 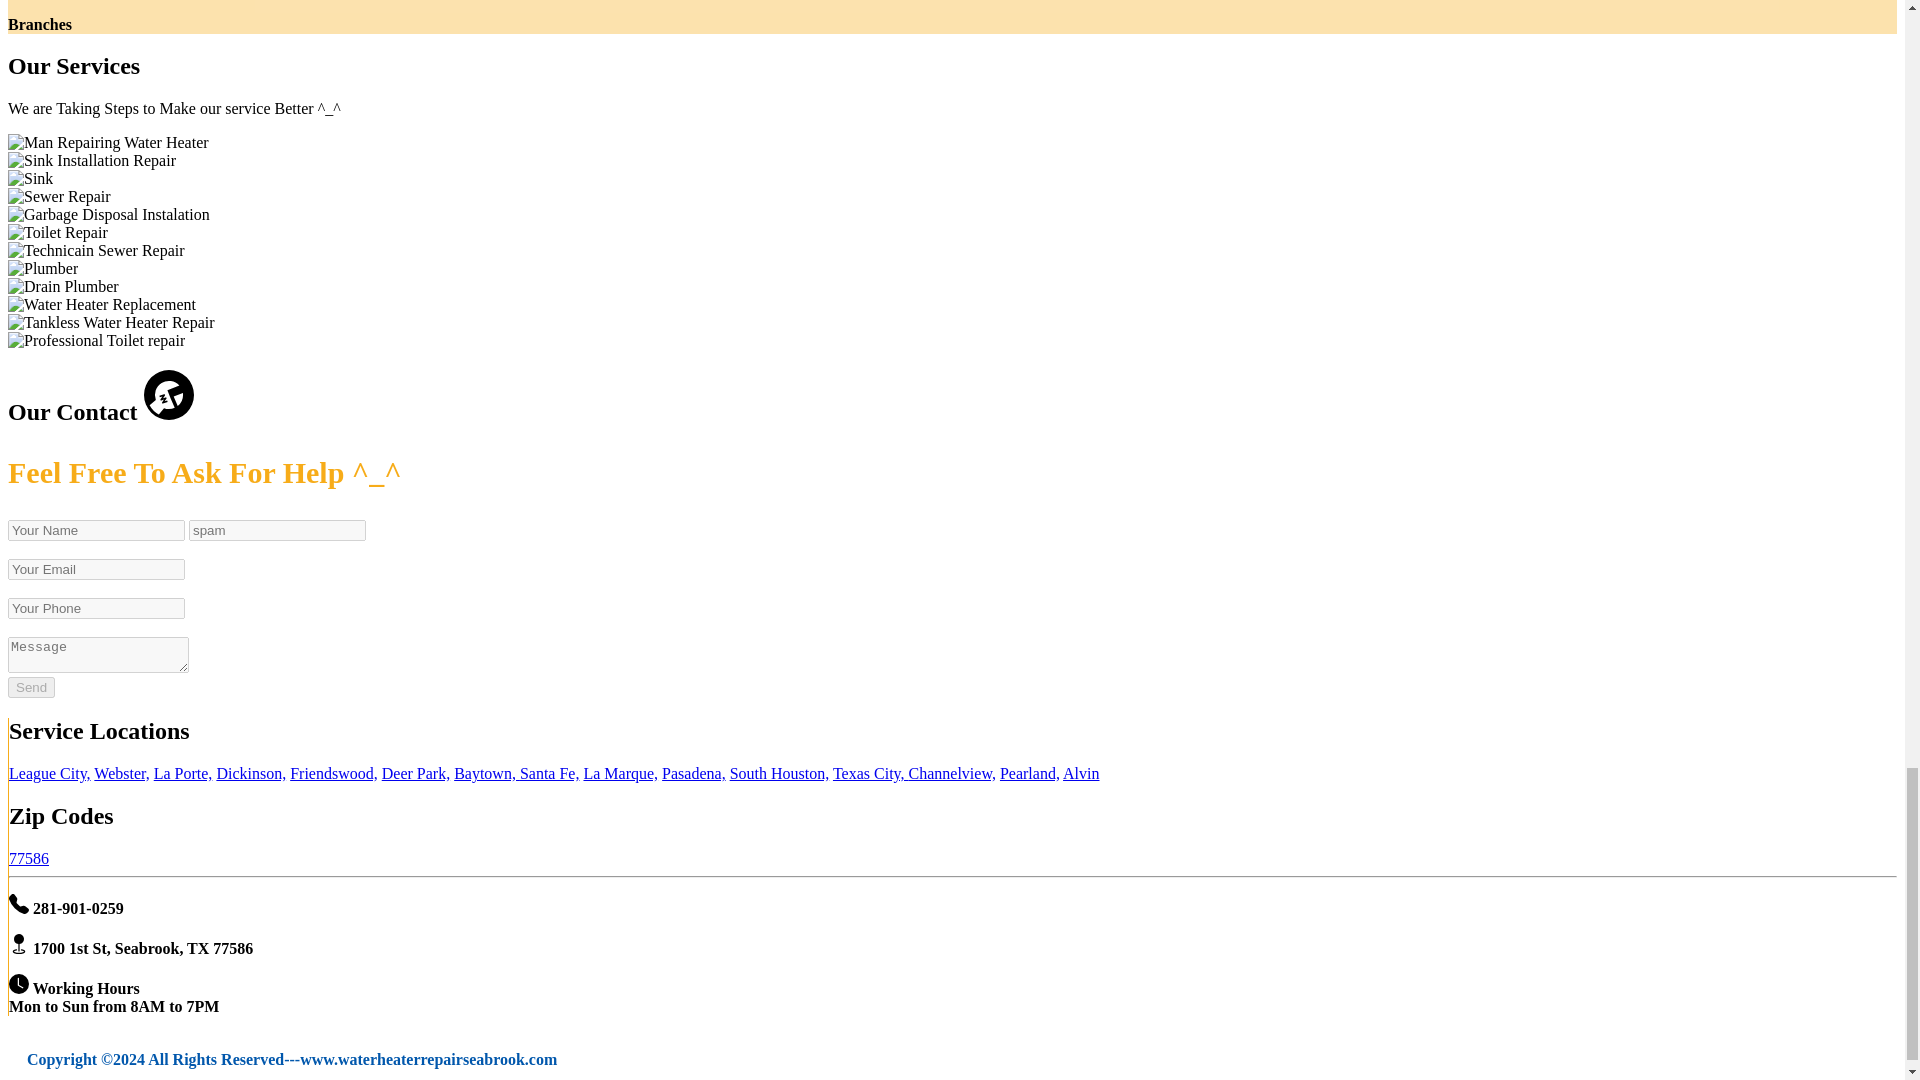 I want to click on South Houston,, so click(x=779, y=772).